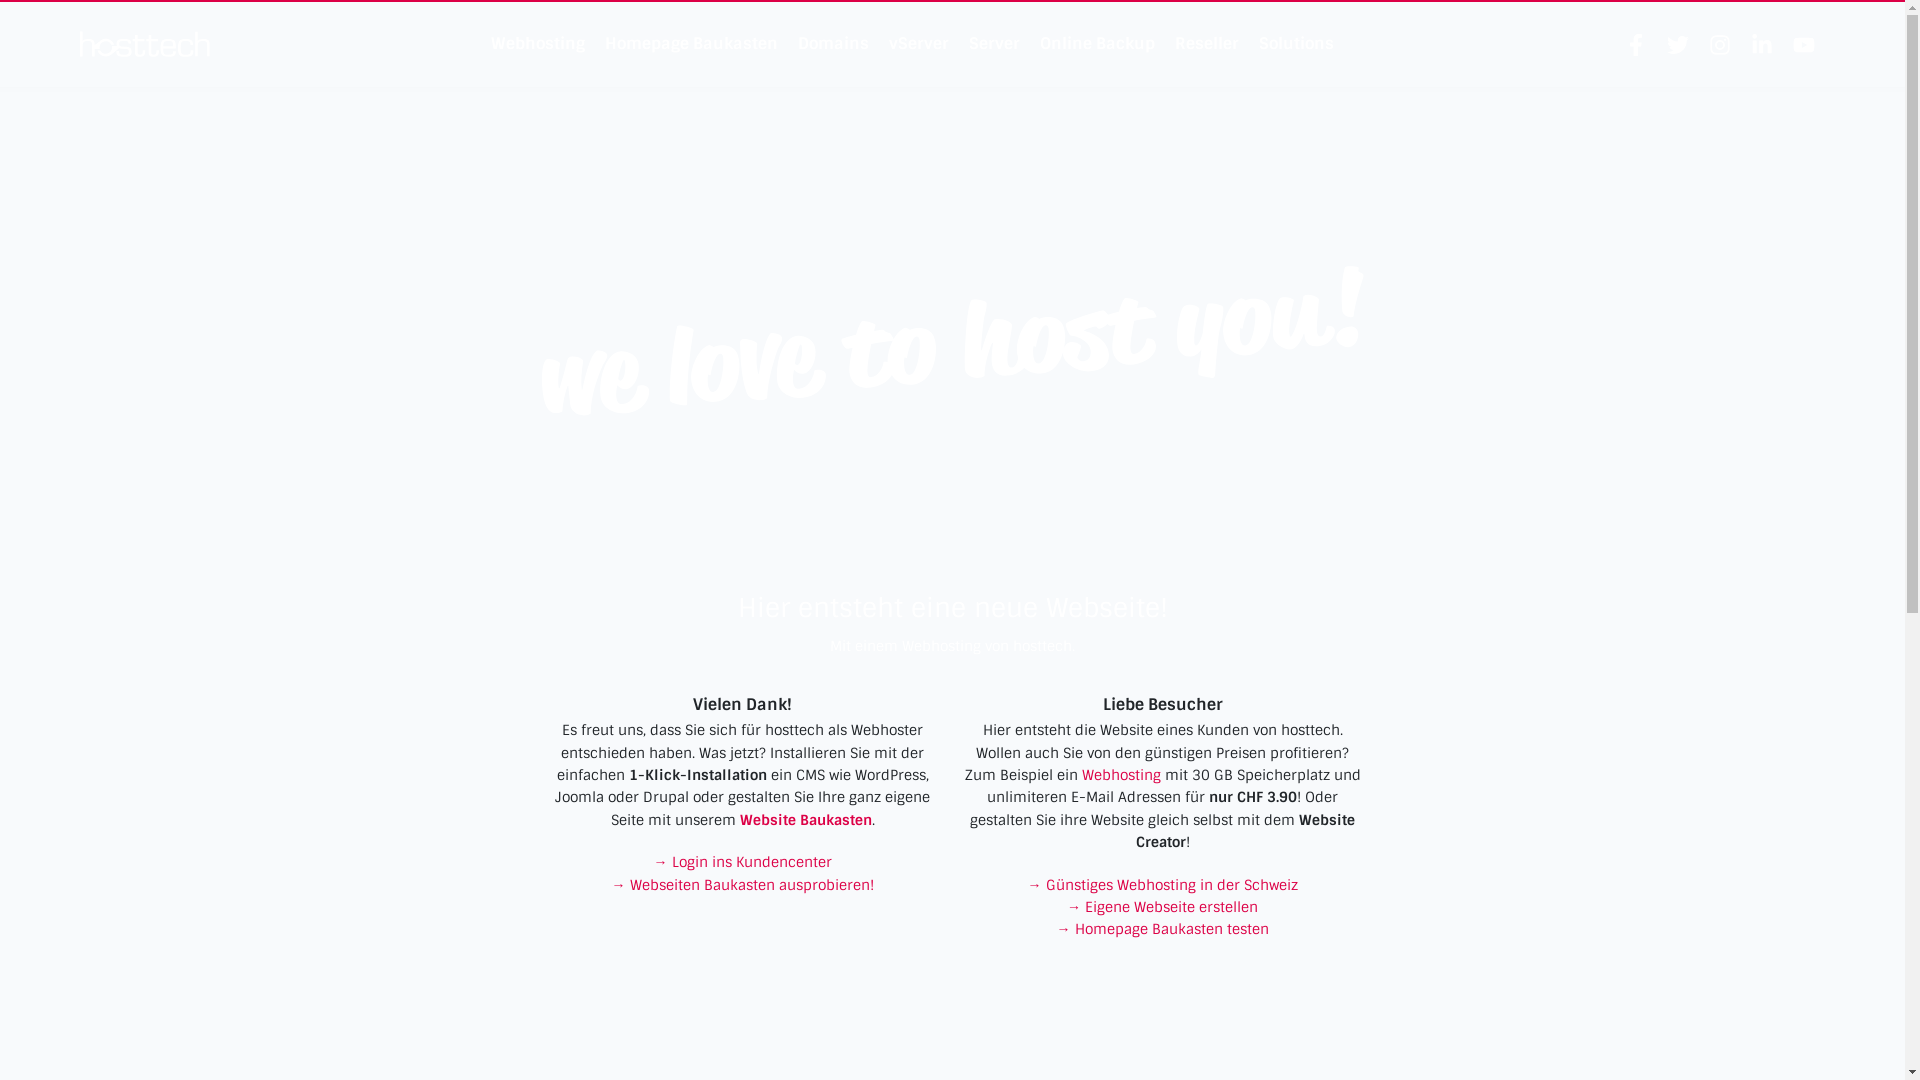  I want to click on Domains, so click(834, 44).